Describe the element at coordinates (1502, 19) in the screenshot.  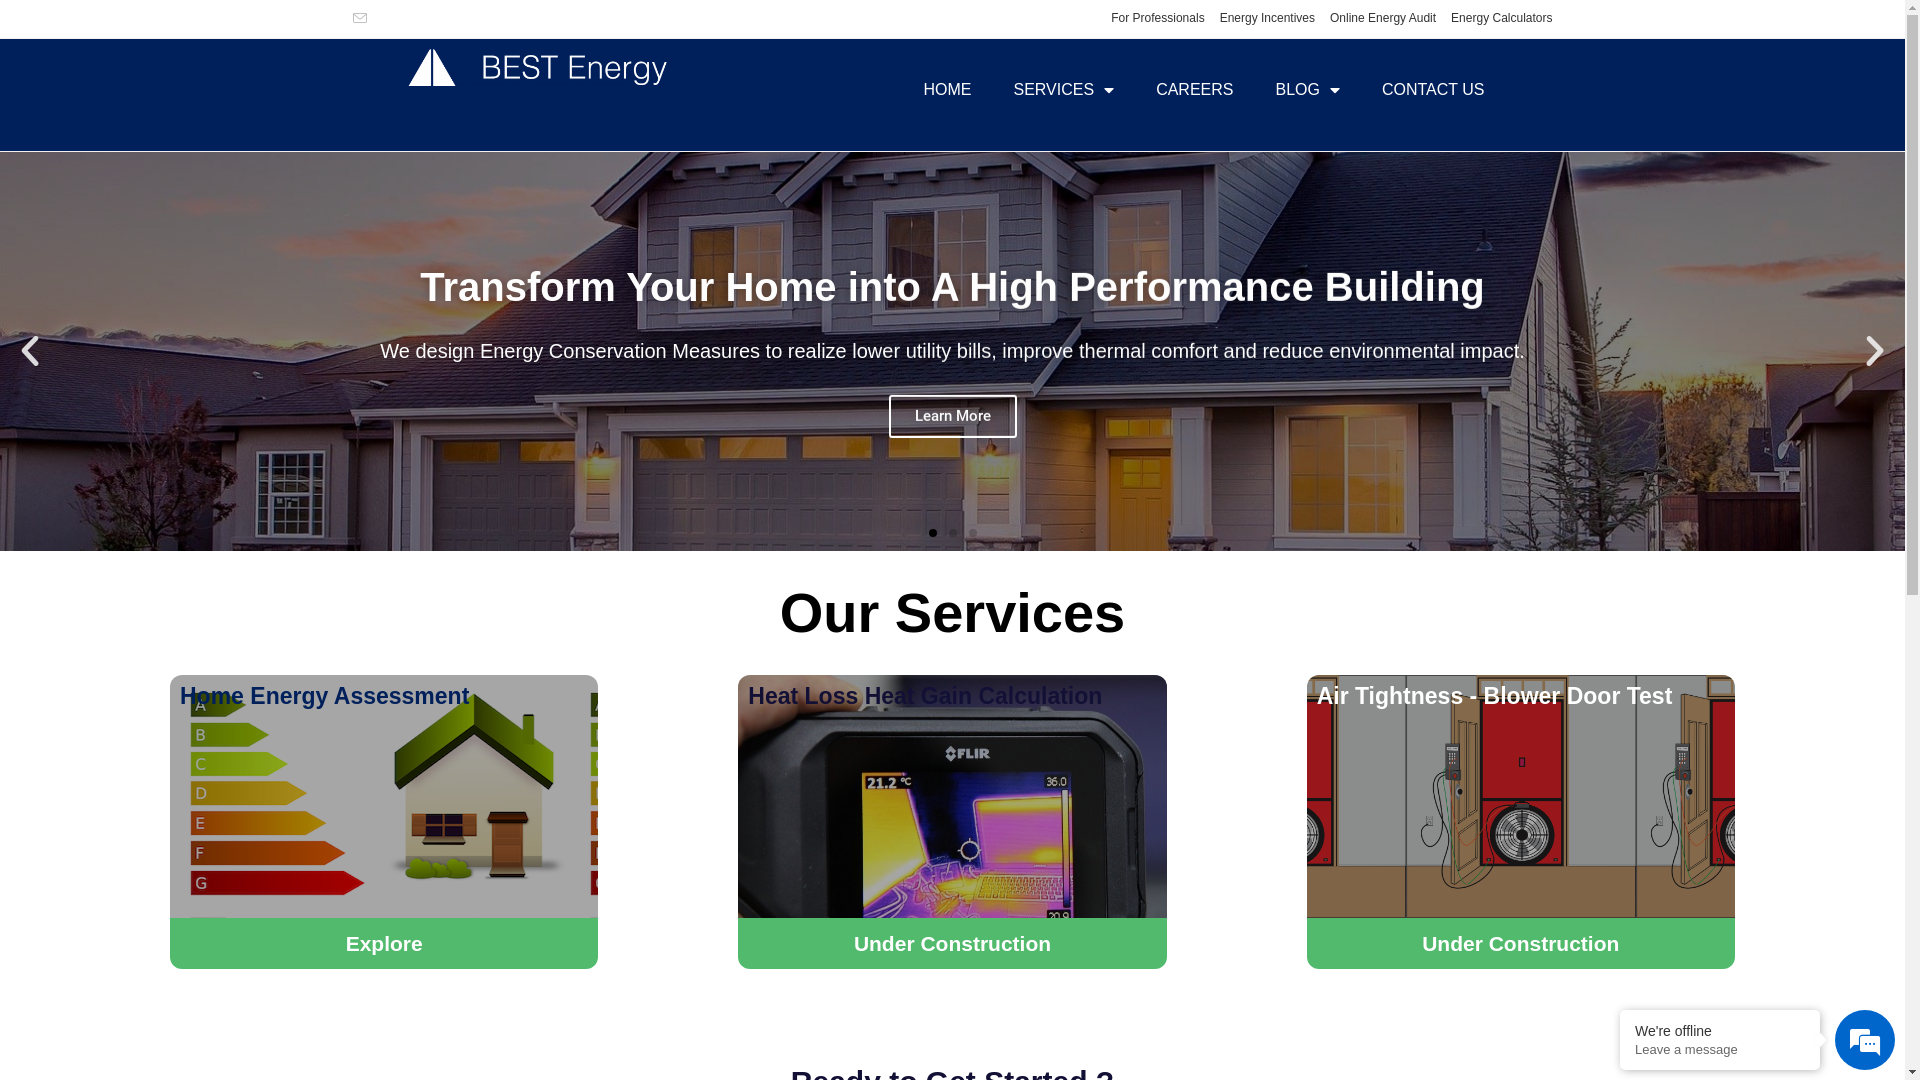
I see `Energy Calculators` at that location.